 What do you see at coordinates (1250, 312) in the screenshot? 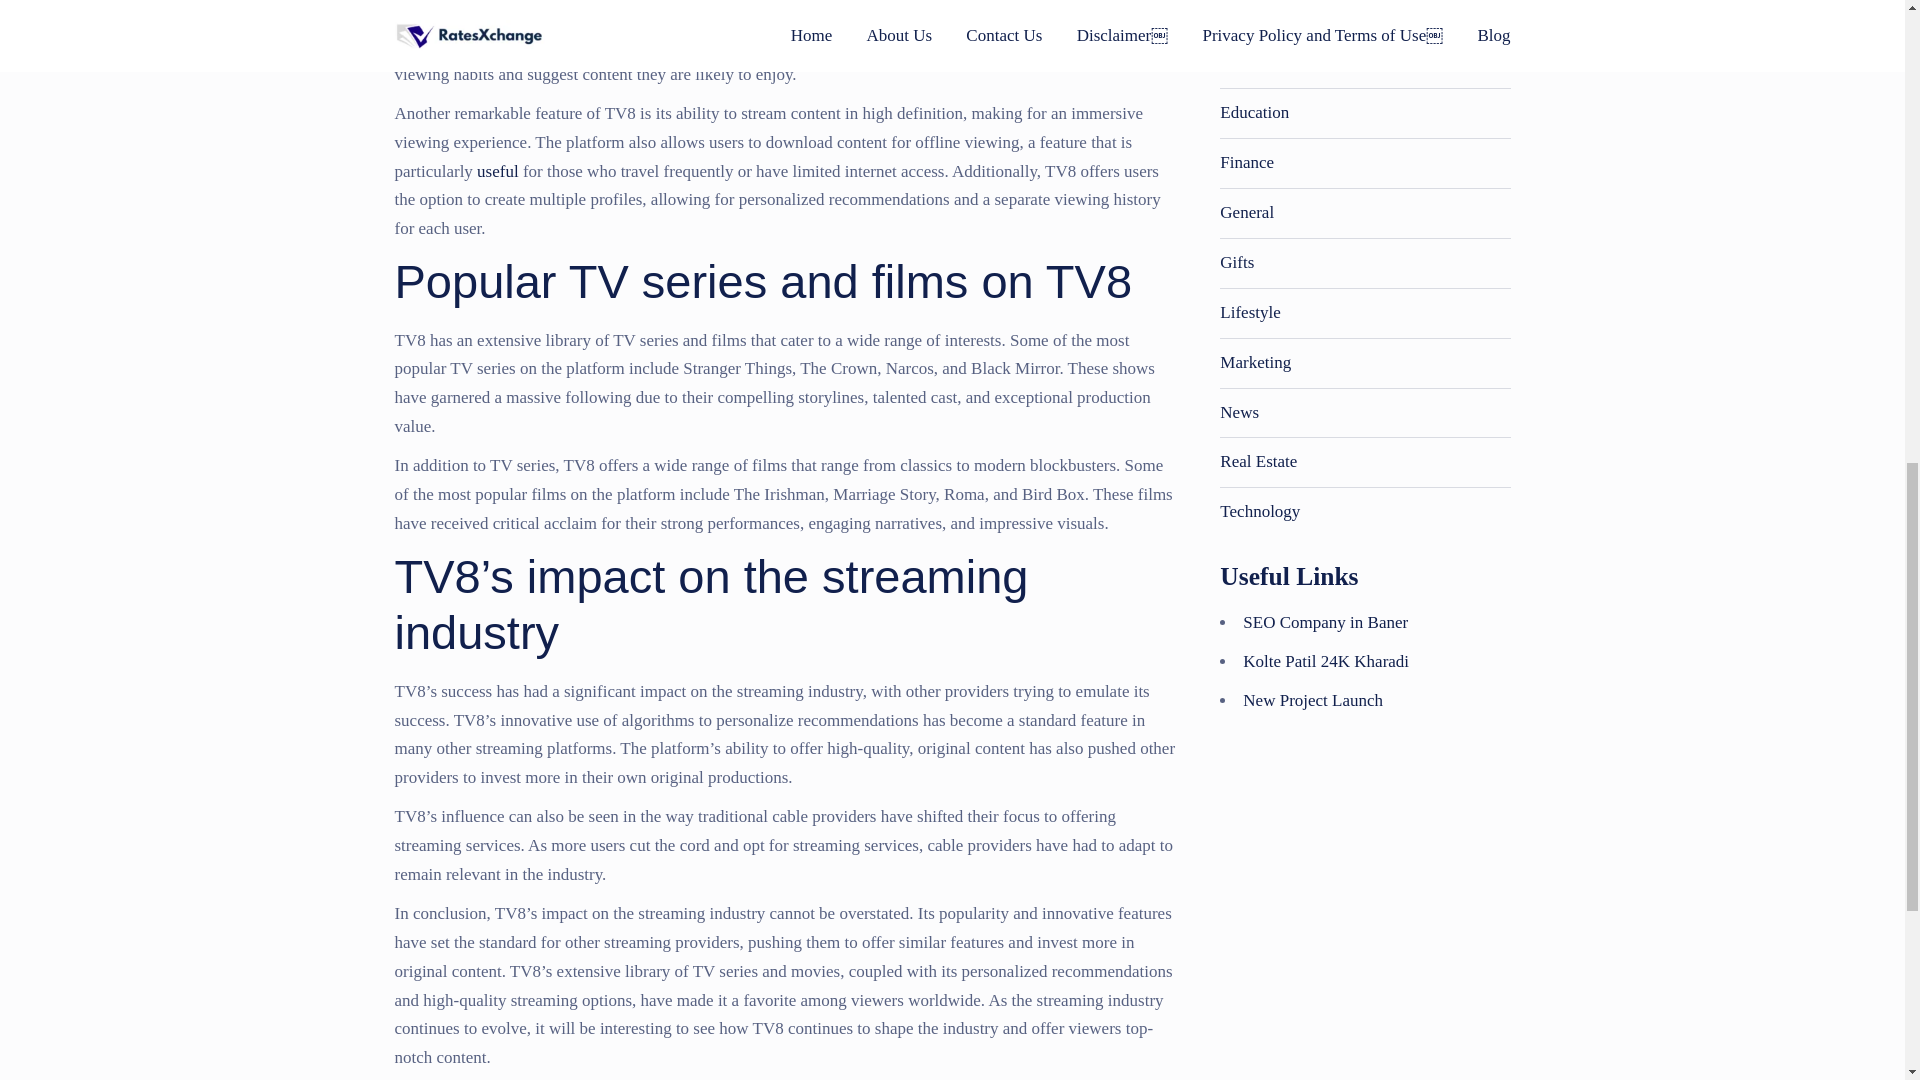
I see `Lifestyle` at bounding box center [1250, 312].